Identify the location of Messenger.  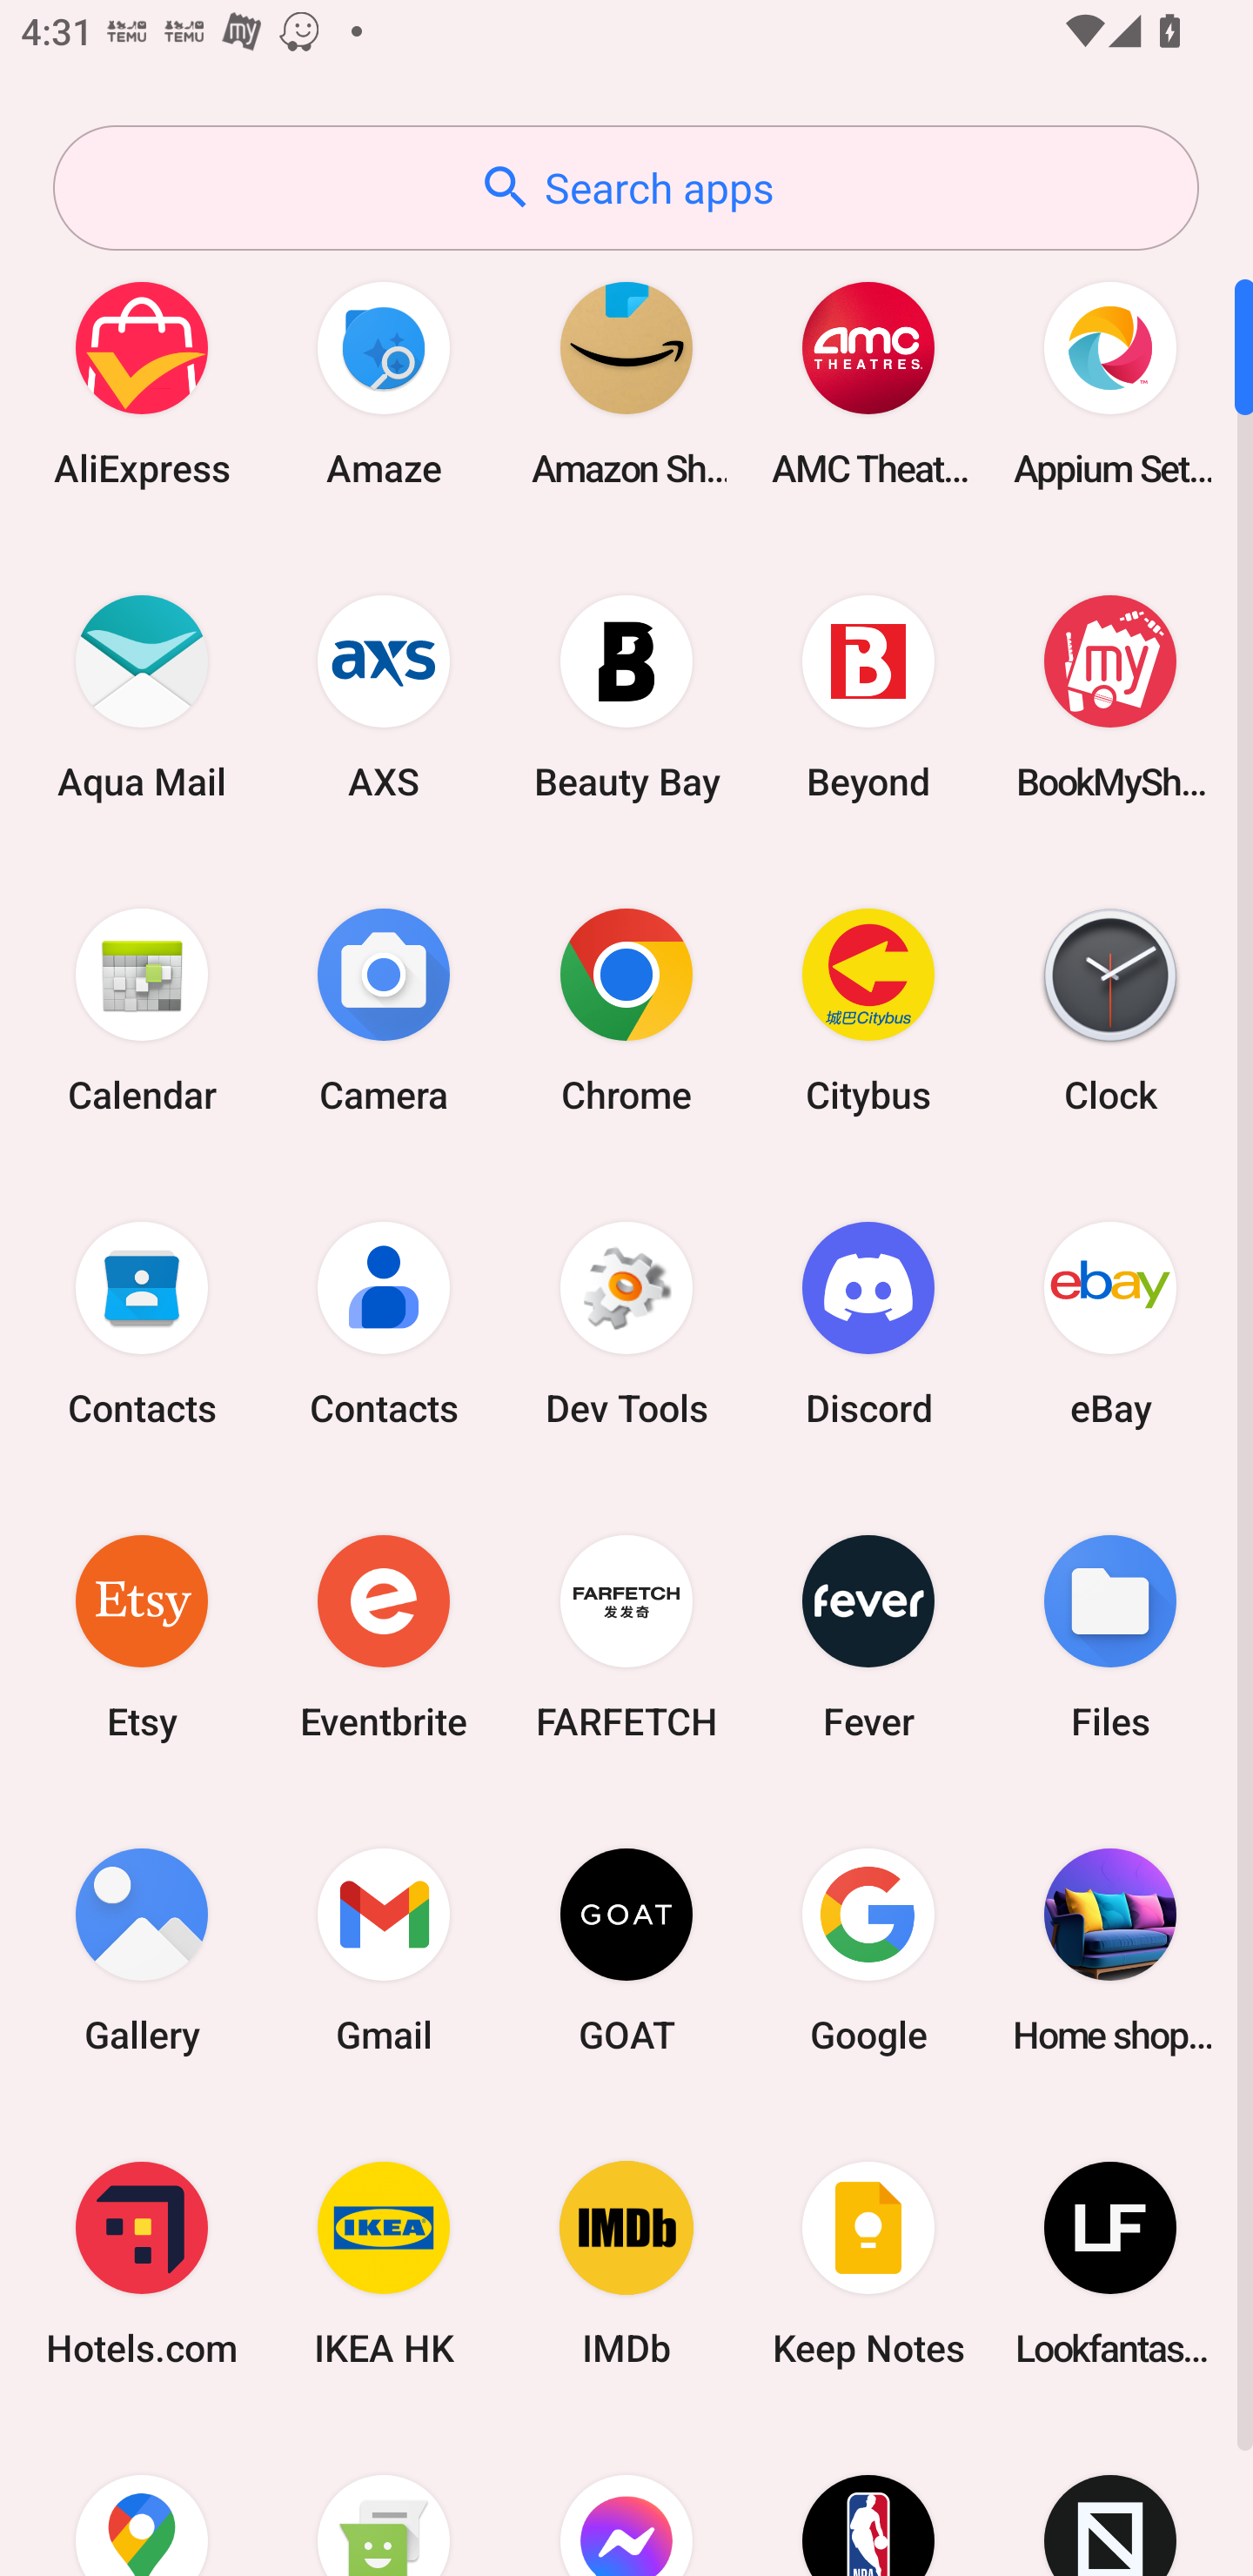
(626, 2499).